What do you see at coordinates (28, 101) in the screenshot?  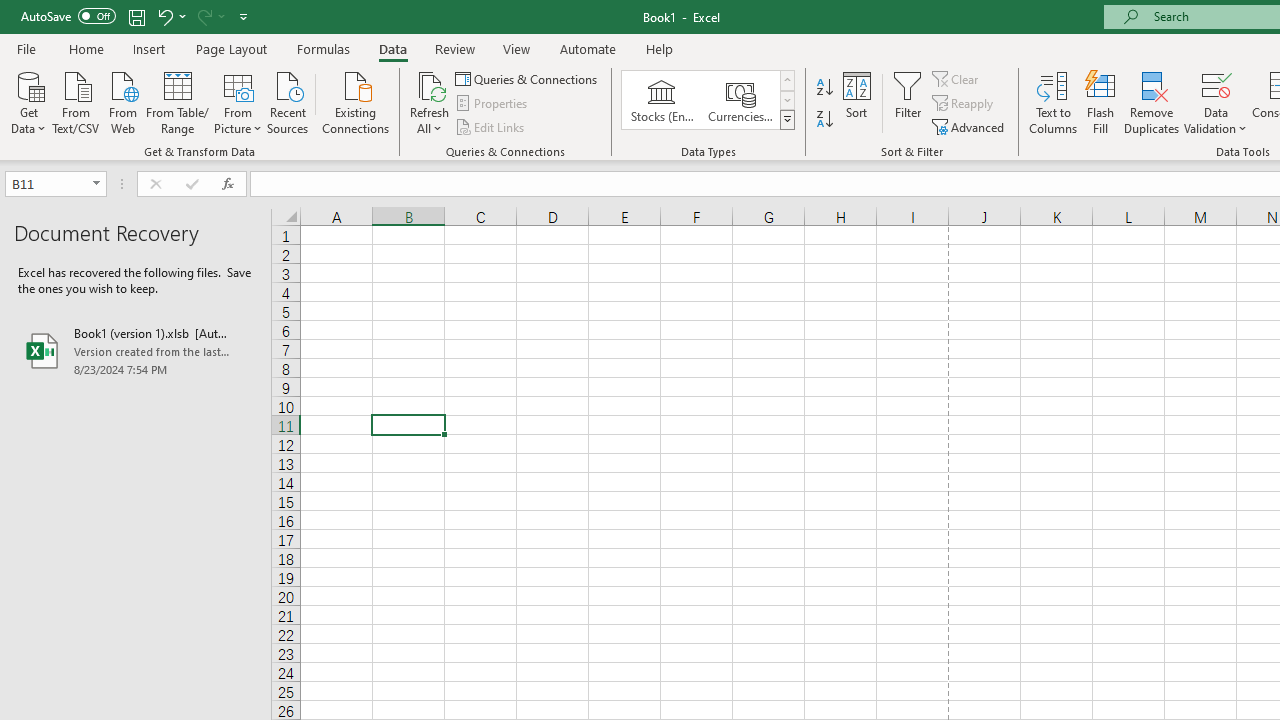 I see `Get Data` at bounding box center [28, 101].